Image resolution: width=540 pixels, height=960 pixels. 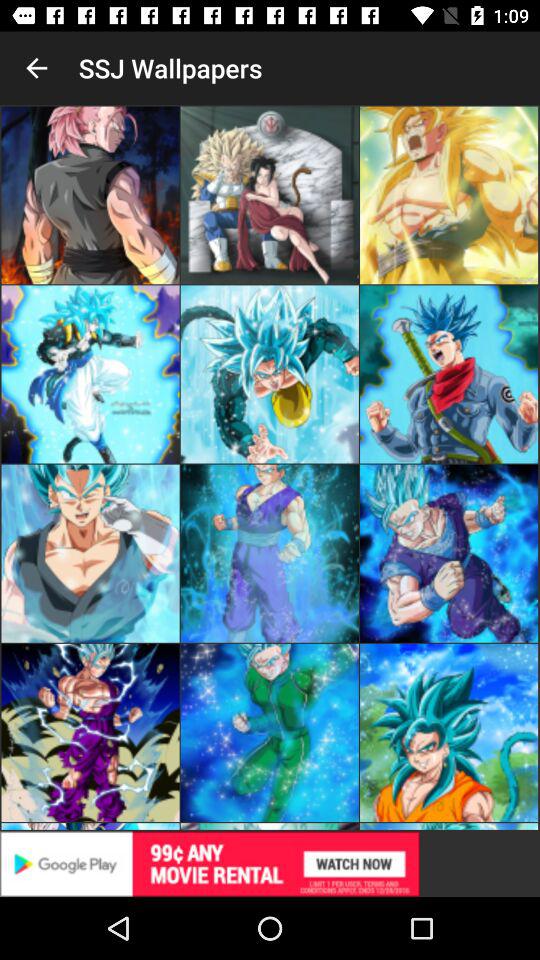 I want to click on go to  the image on first row second column, so click(x=270, y=195).